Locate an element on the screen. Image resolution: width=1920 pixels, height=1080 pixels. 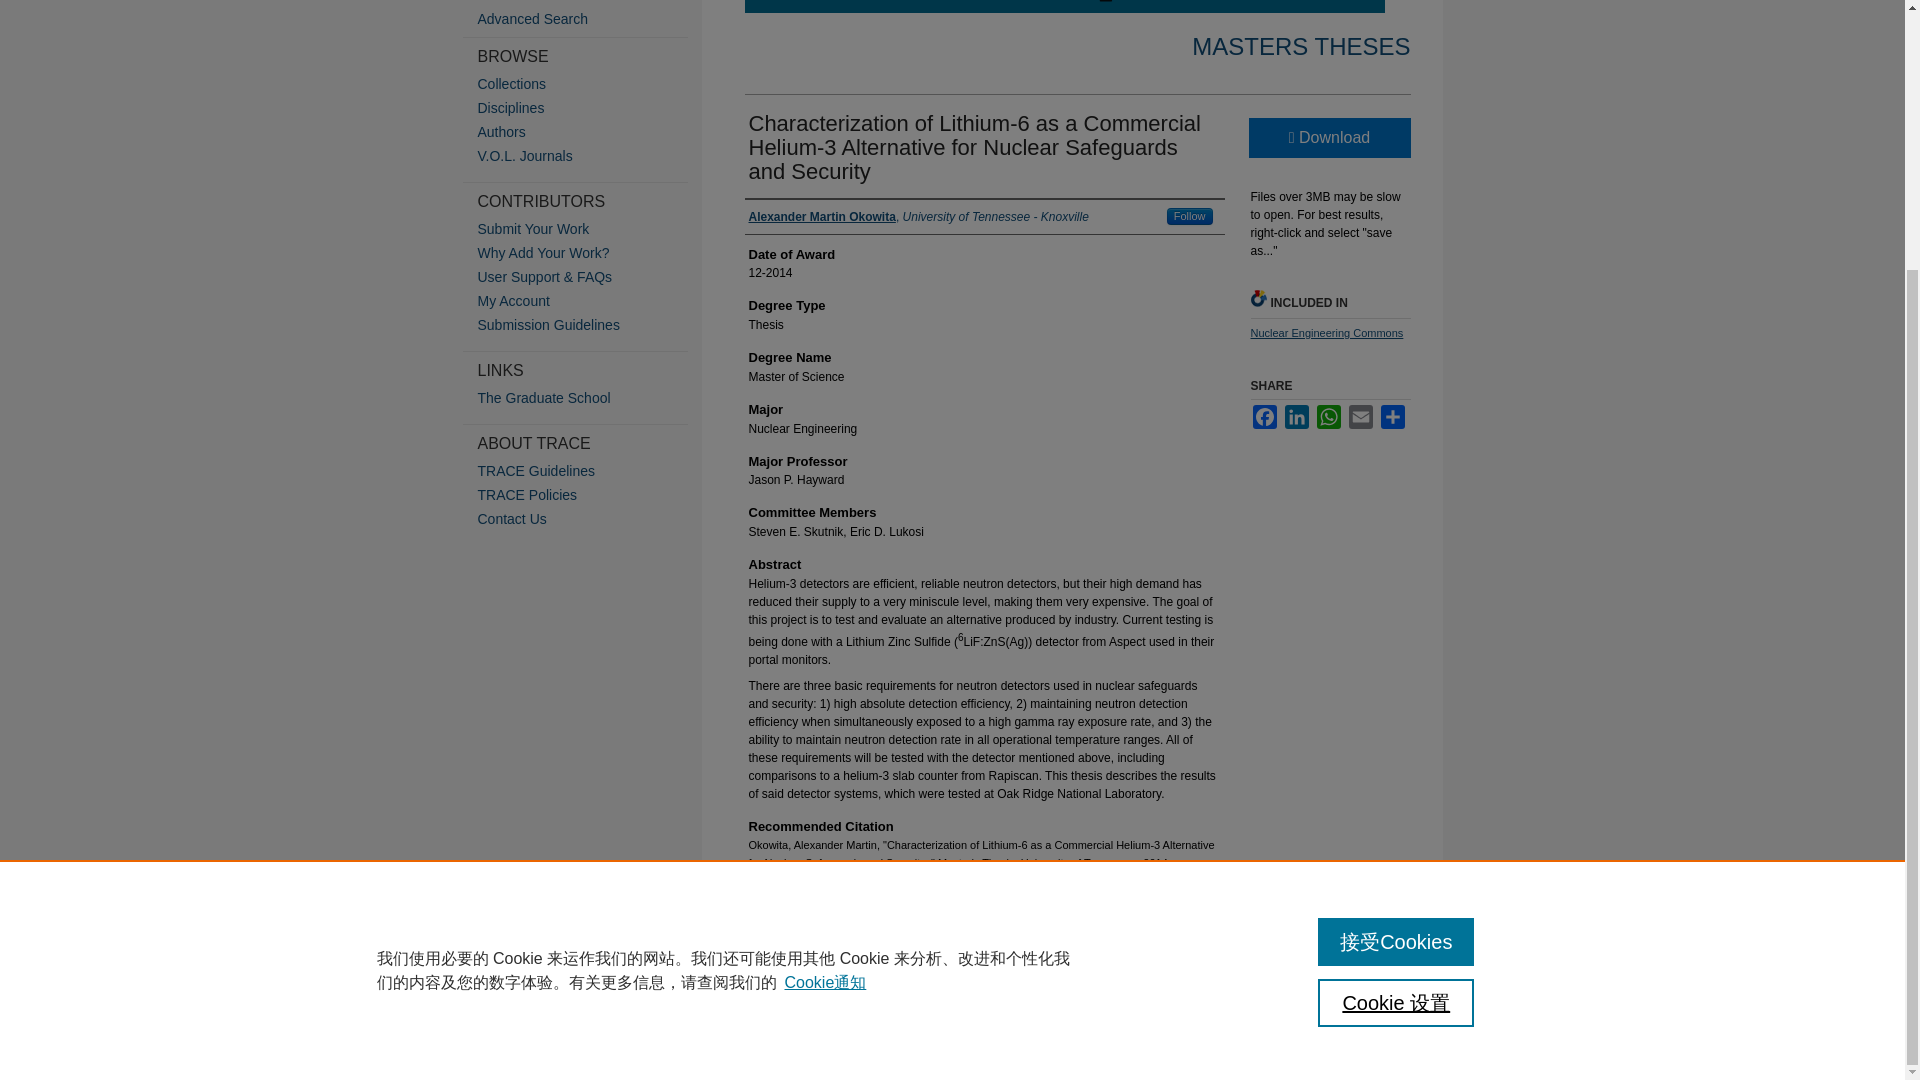
Email is located at coordinates (1360, 416).